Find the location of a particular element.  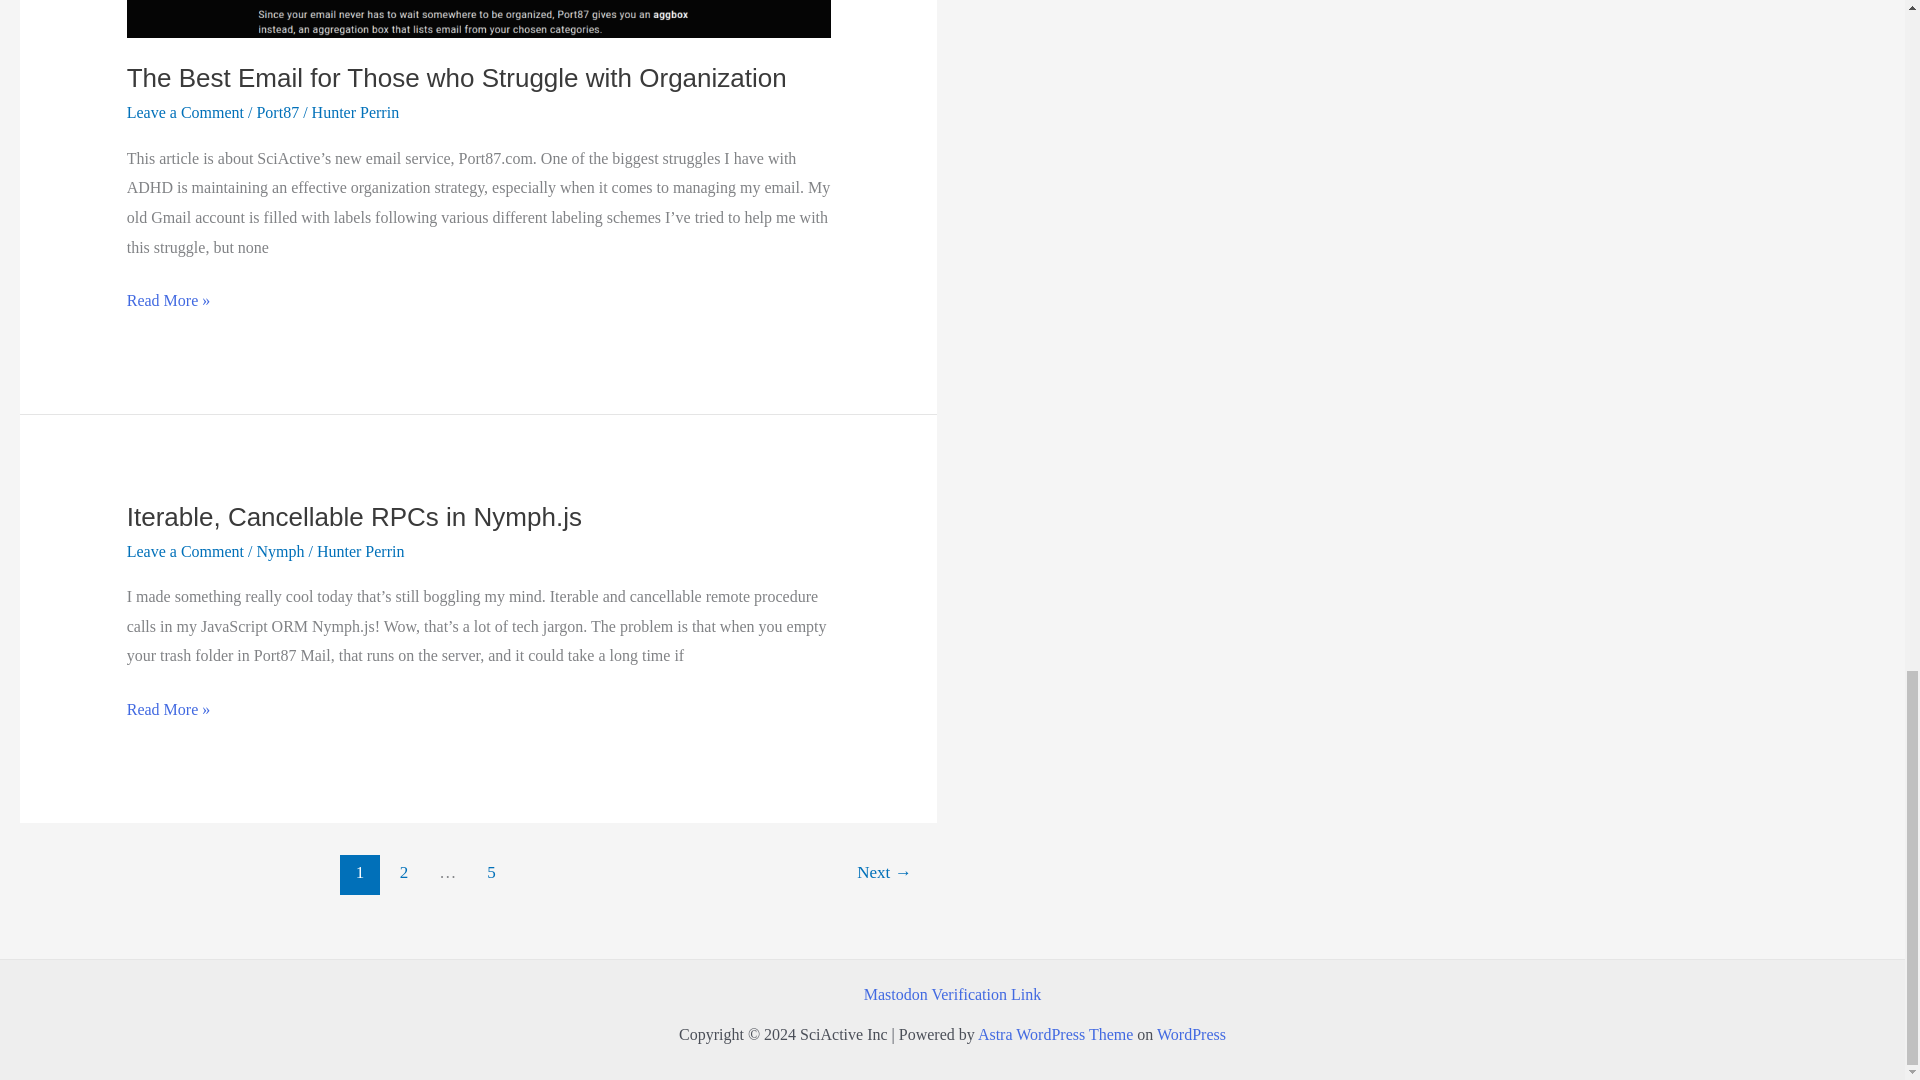

Hunter Perrin is located at coordinates (355, 112).